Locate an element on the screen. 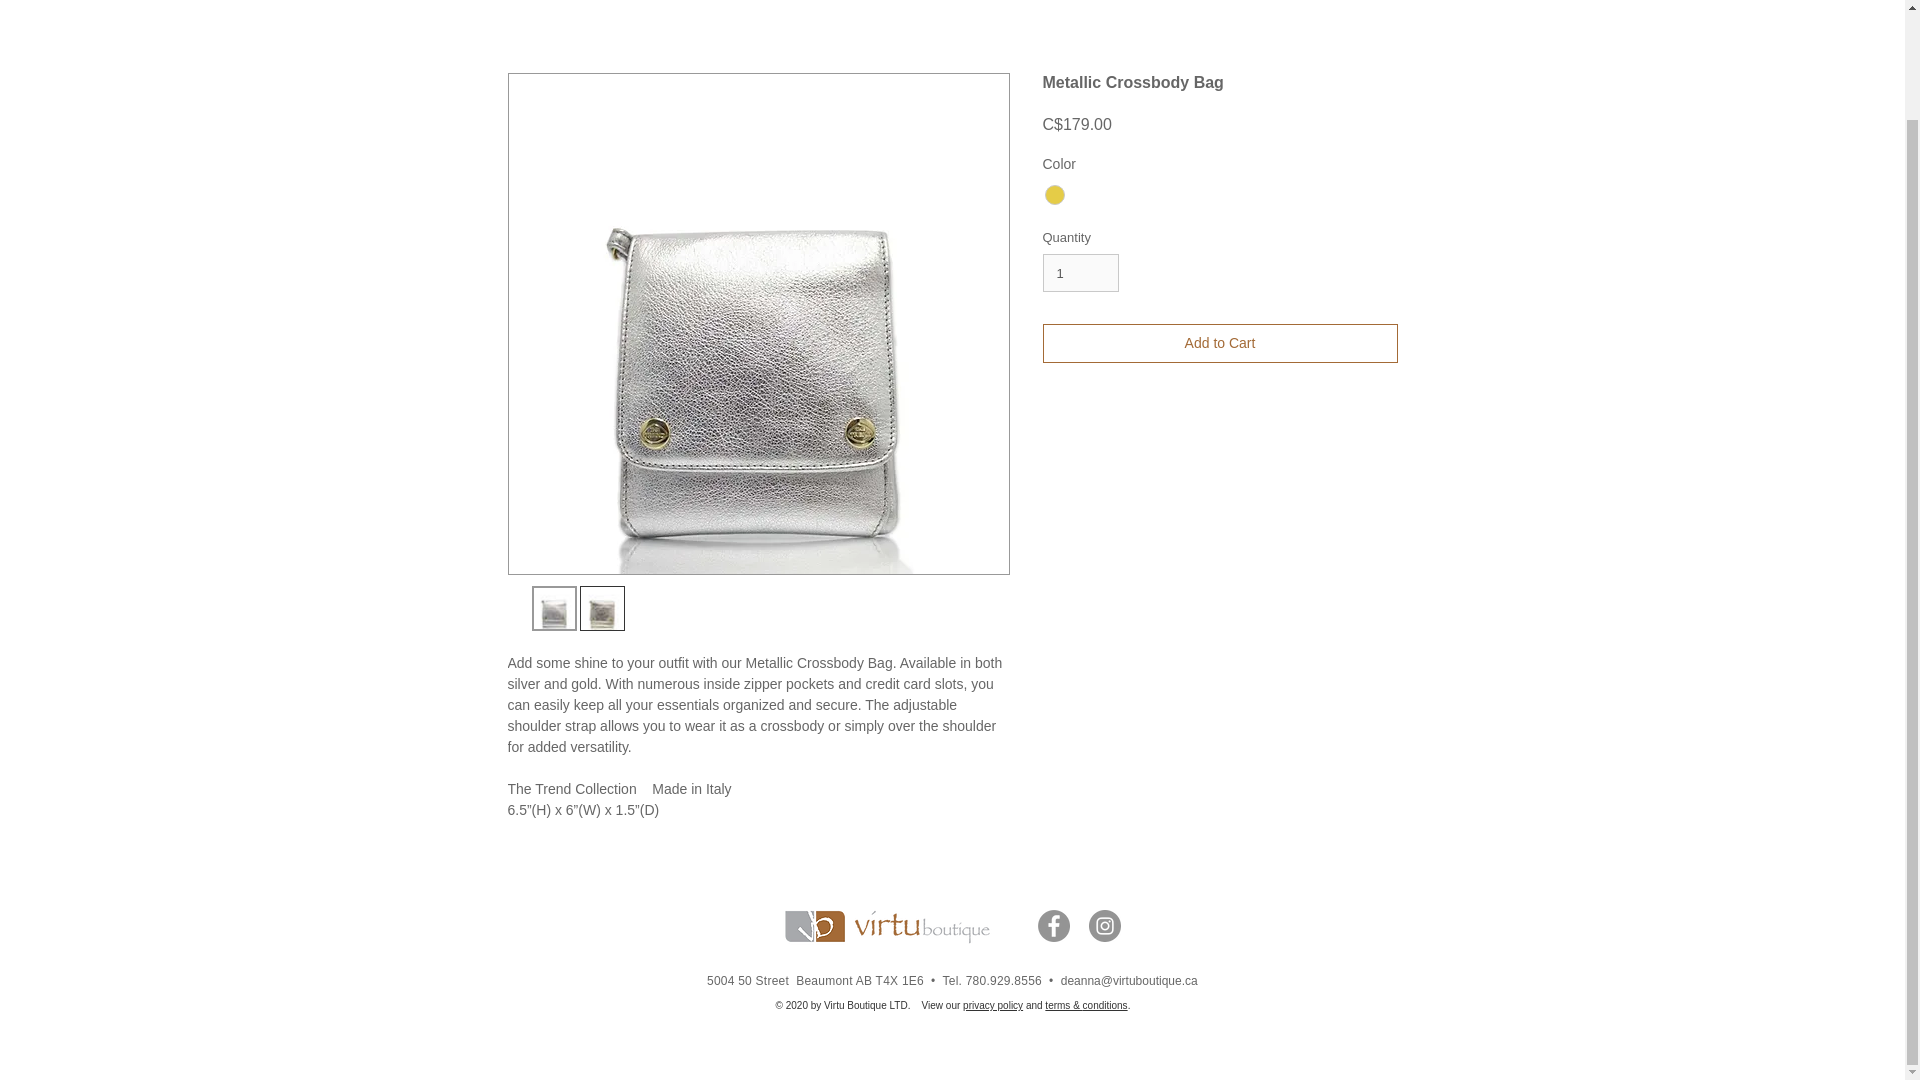 This screenshot has height=1080, width=1920. Add to Cart is located at coordinates (1220, 343).